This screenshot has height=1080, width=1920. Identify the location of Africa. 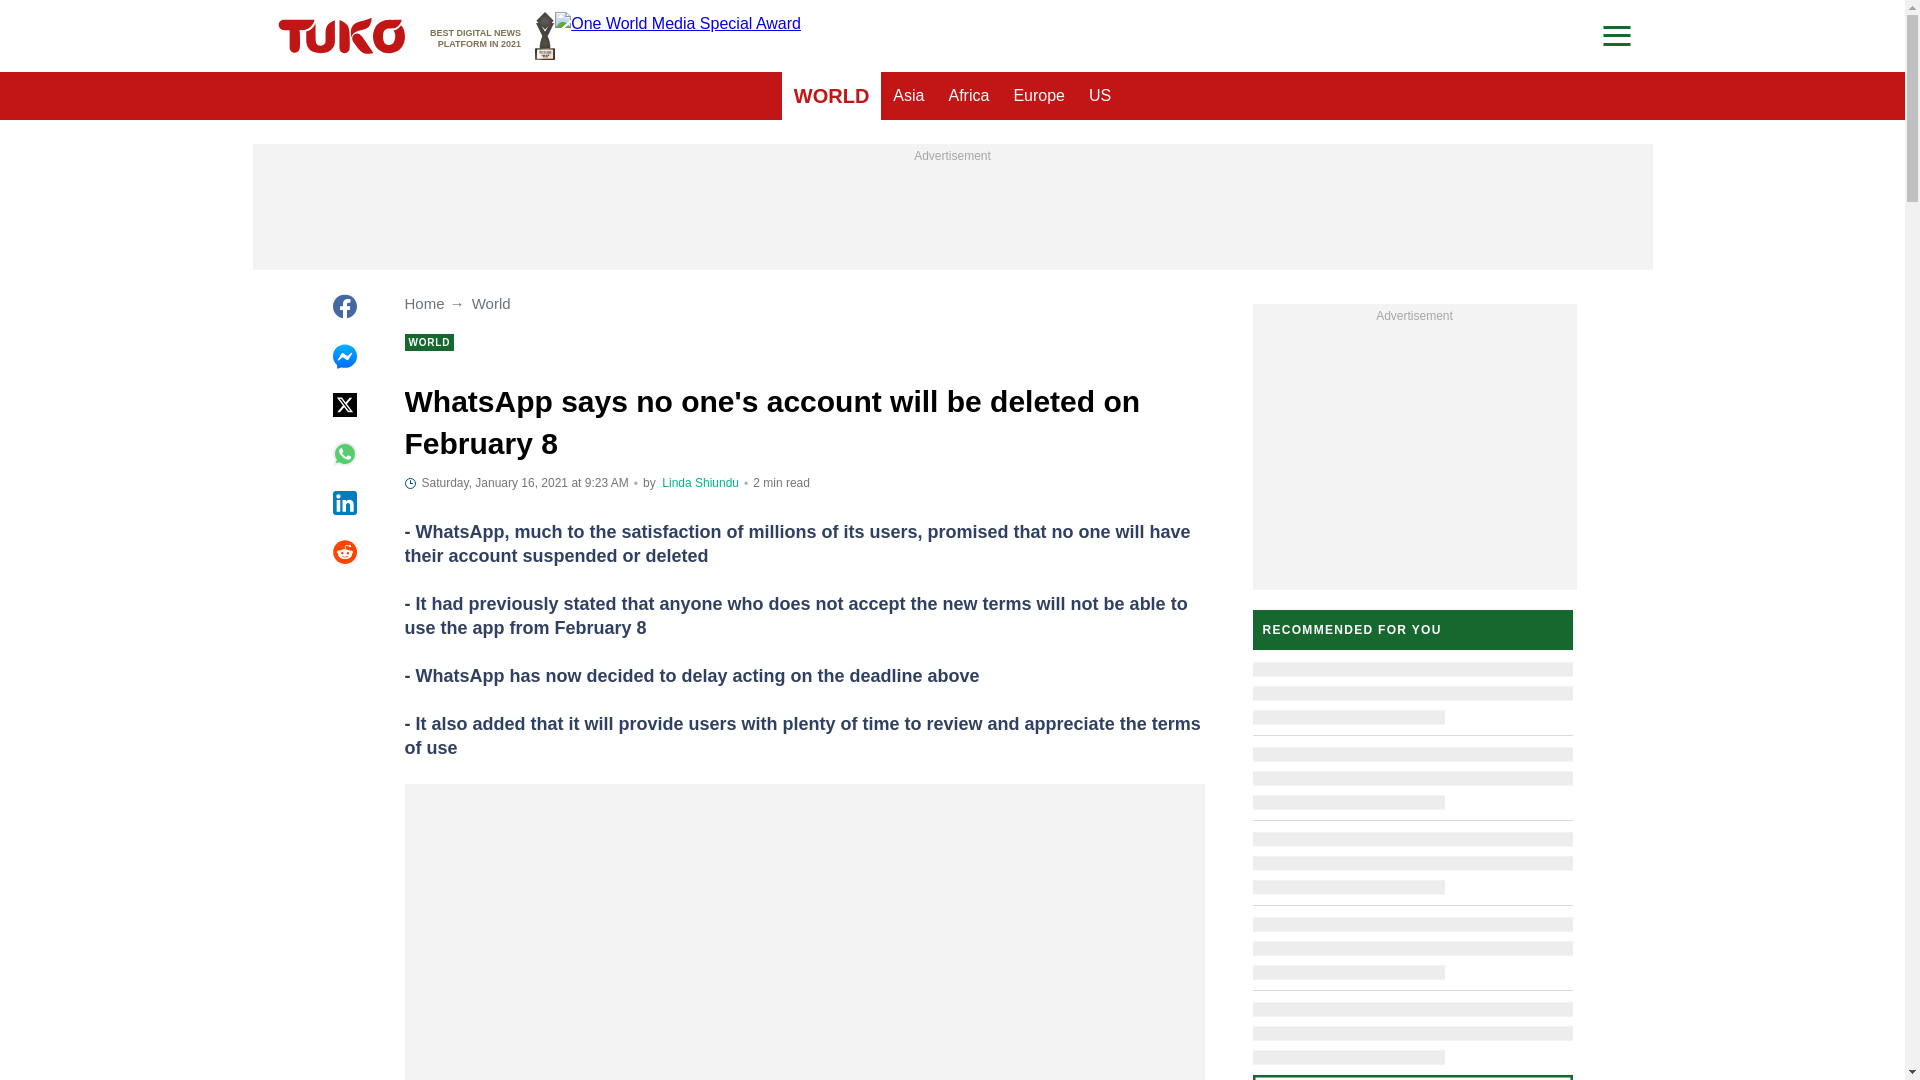
(492, 36).